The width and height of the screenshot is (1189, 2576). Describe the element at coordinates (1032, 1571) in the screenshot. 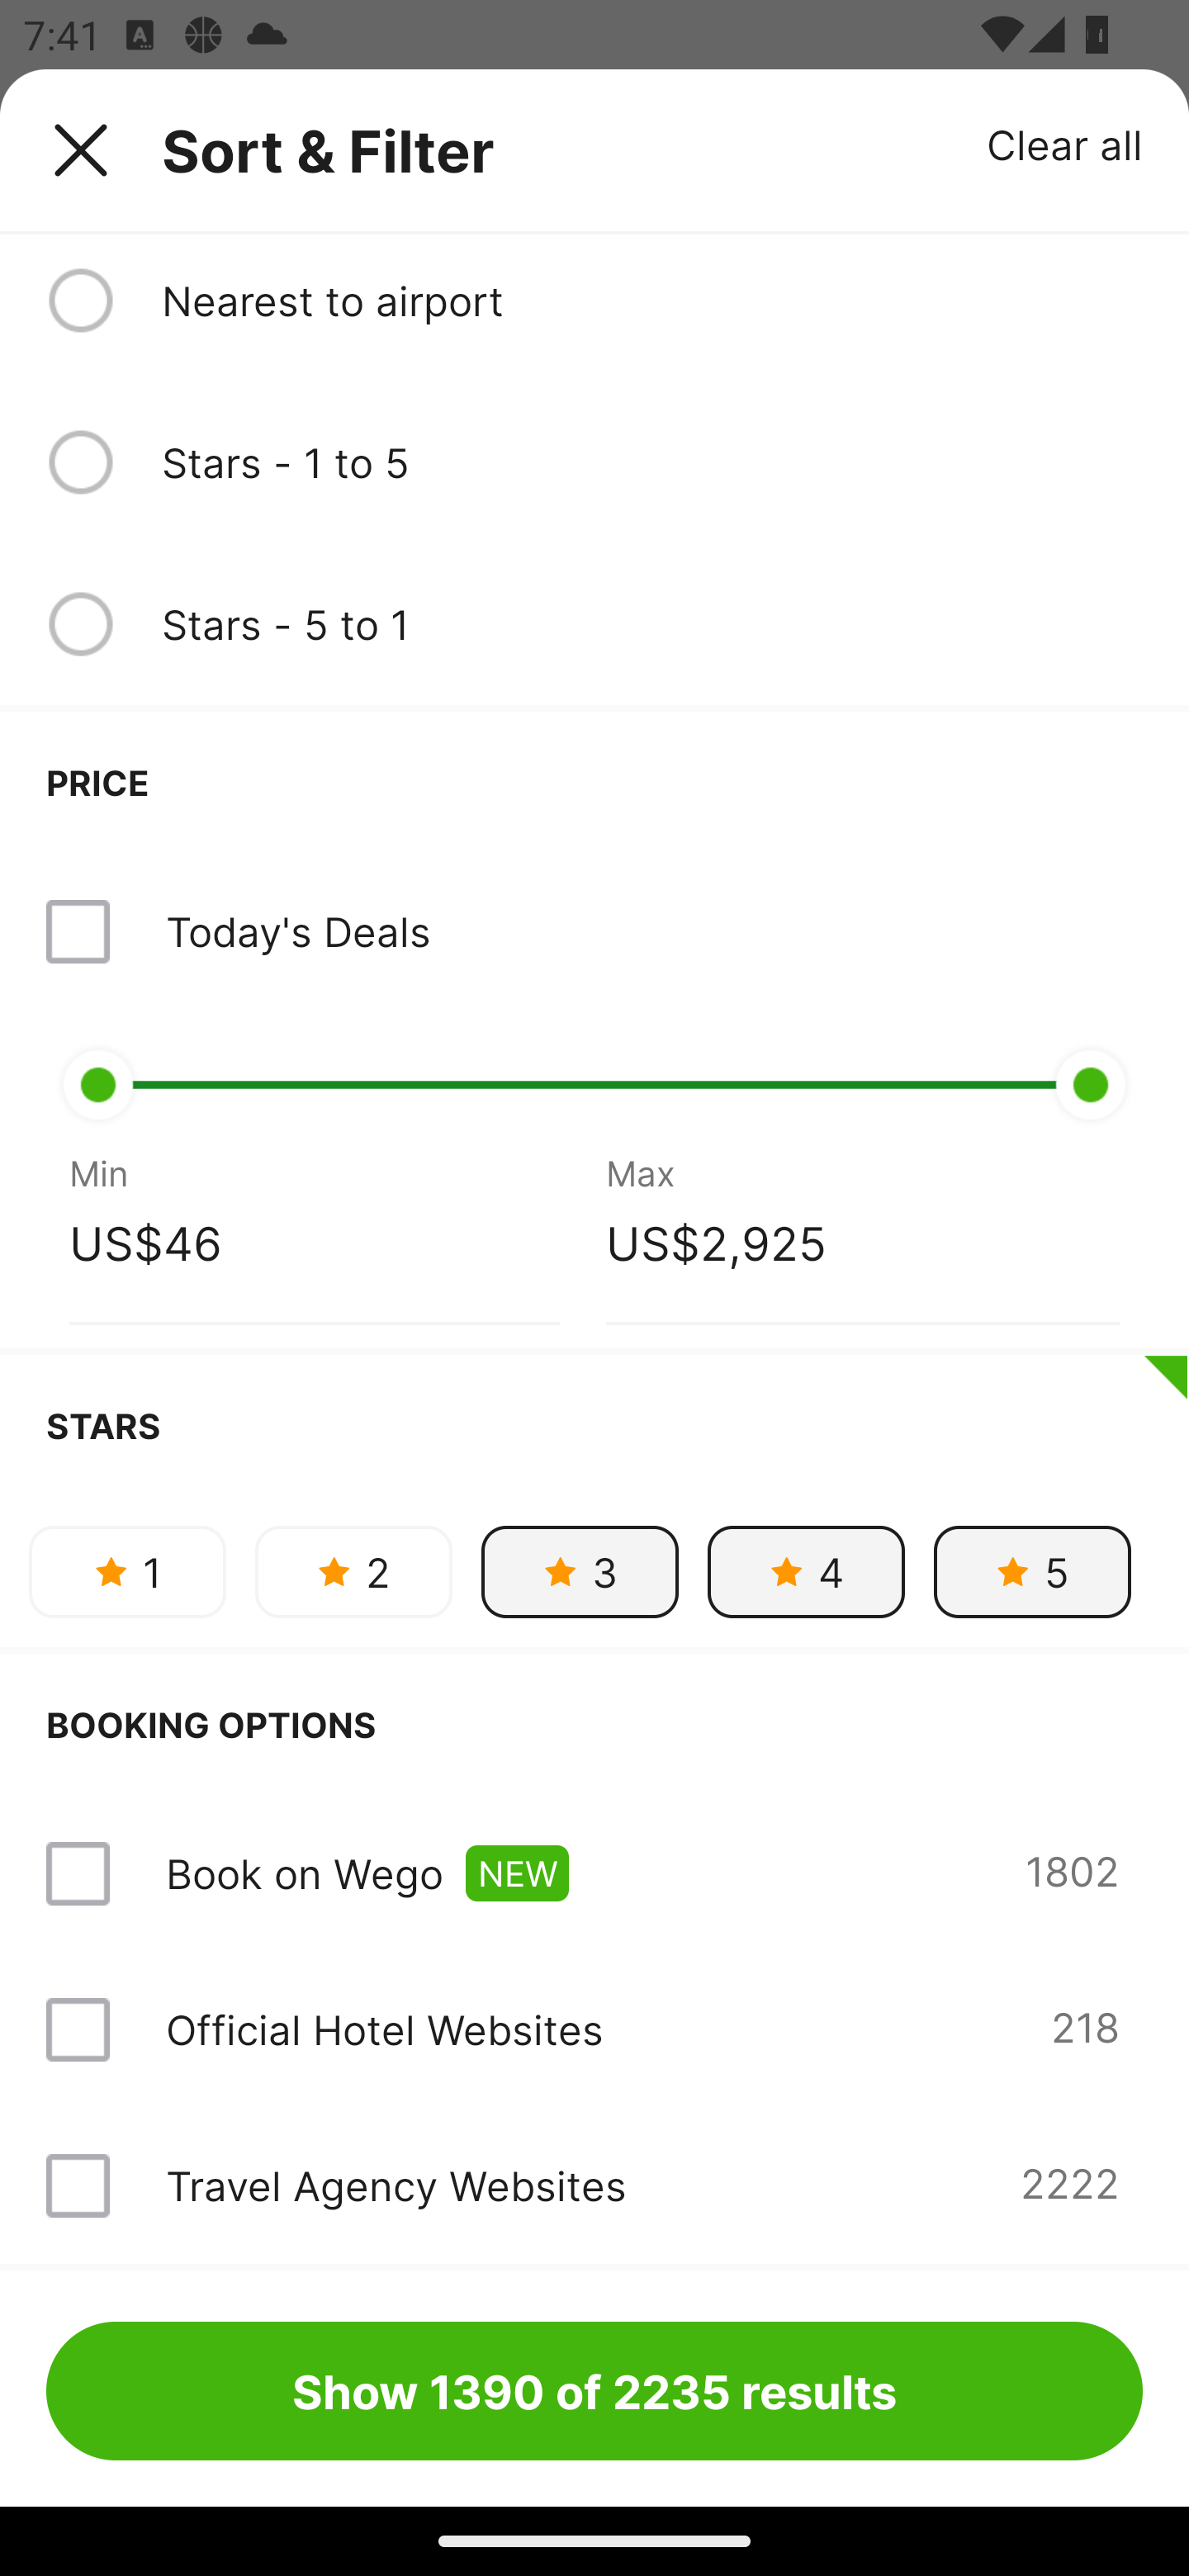

I see `5` at that location.